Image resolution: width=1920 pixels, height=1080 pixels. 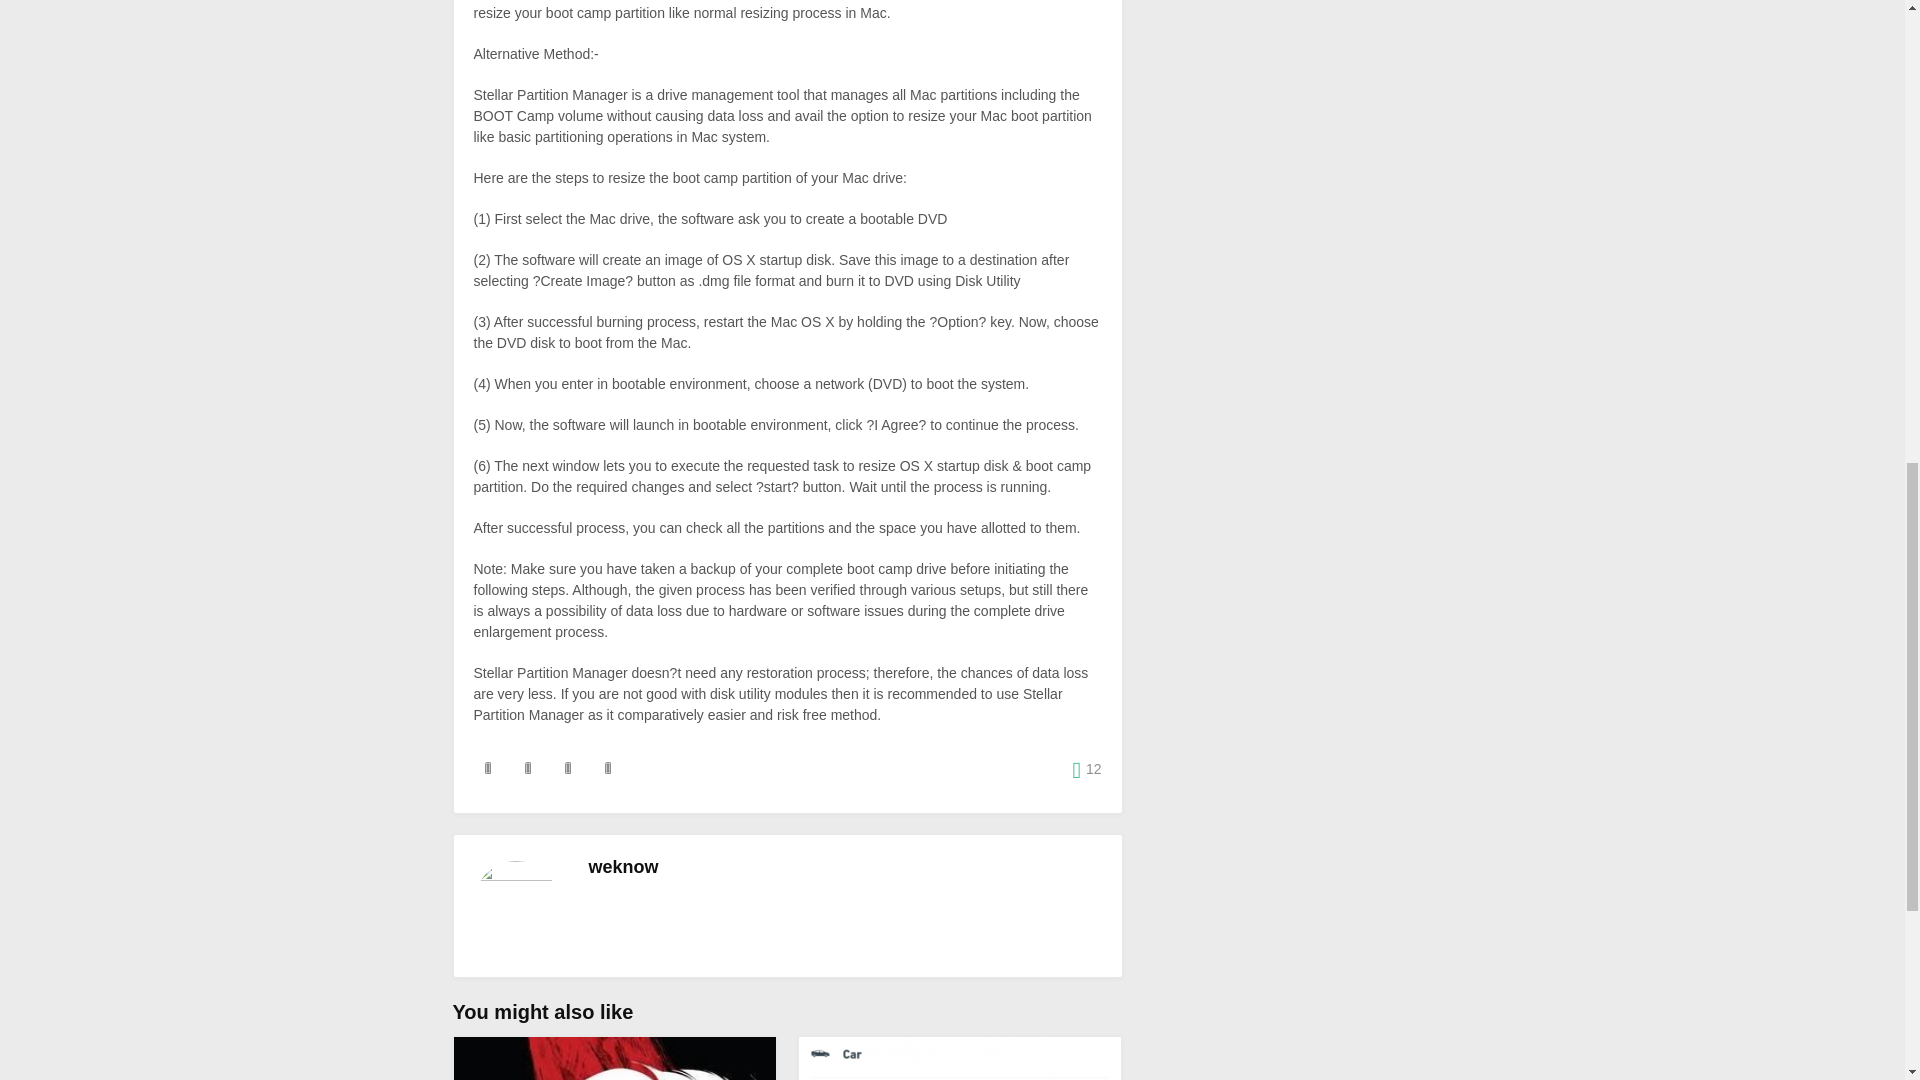 What do you see at coordinates (622, 866) in the screenshot?
I see `weknow` at bounding box center [622, 866].